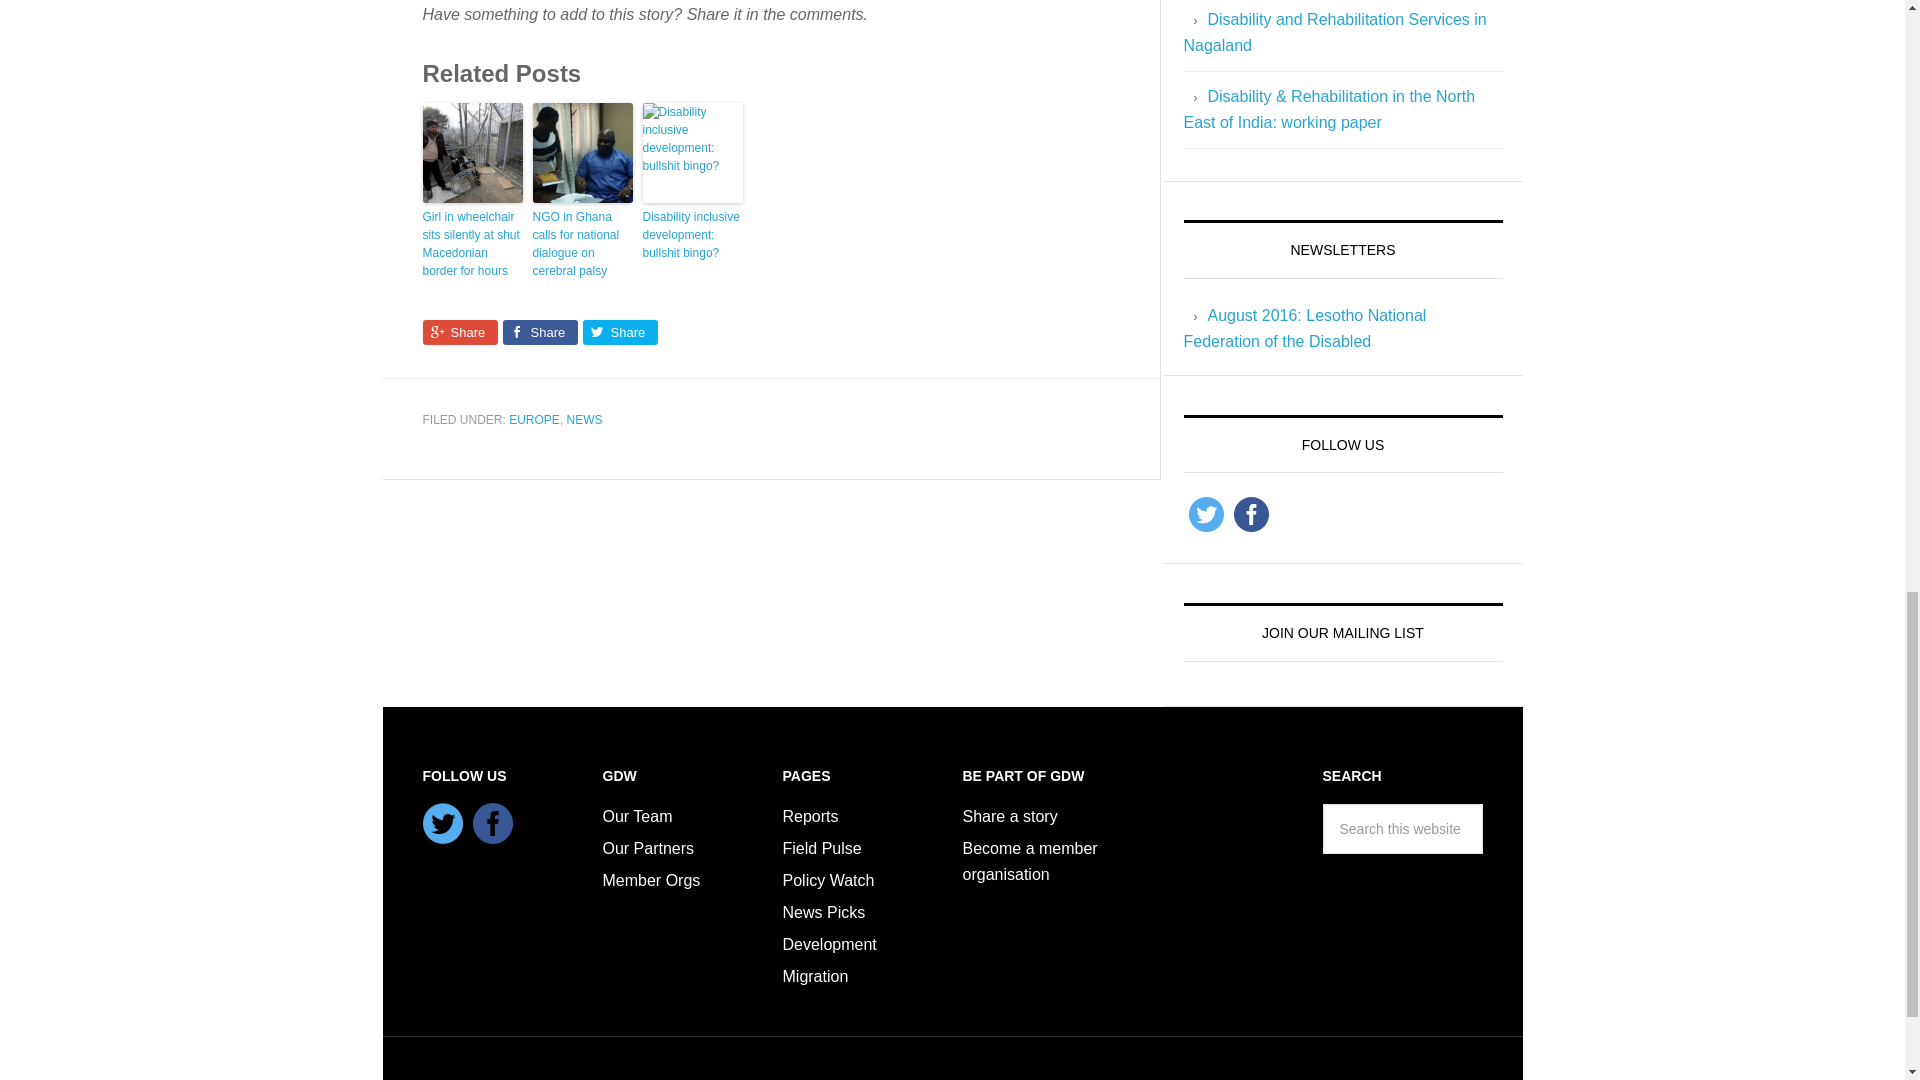 The width and height of the screenshot is (1920, 1080). What do you see at coordinates (691, 235) in the screenshot?
I see `Disability inclusive development: bullshit bingo?` at bounding box center [691, 235].